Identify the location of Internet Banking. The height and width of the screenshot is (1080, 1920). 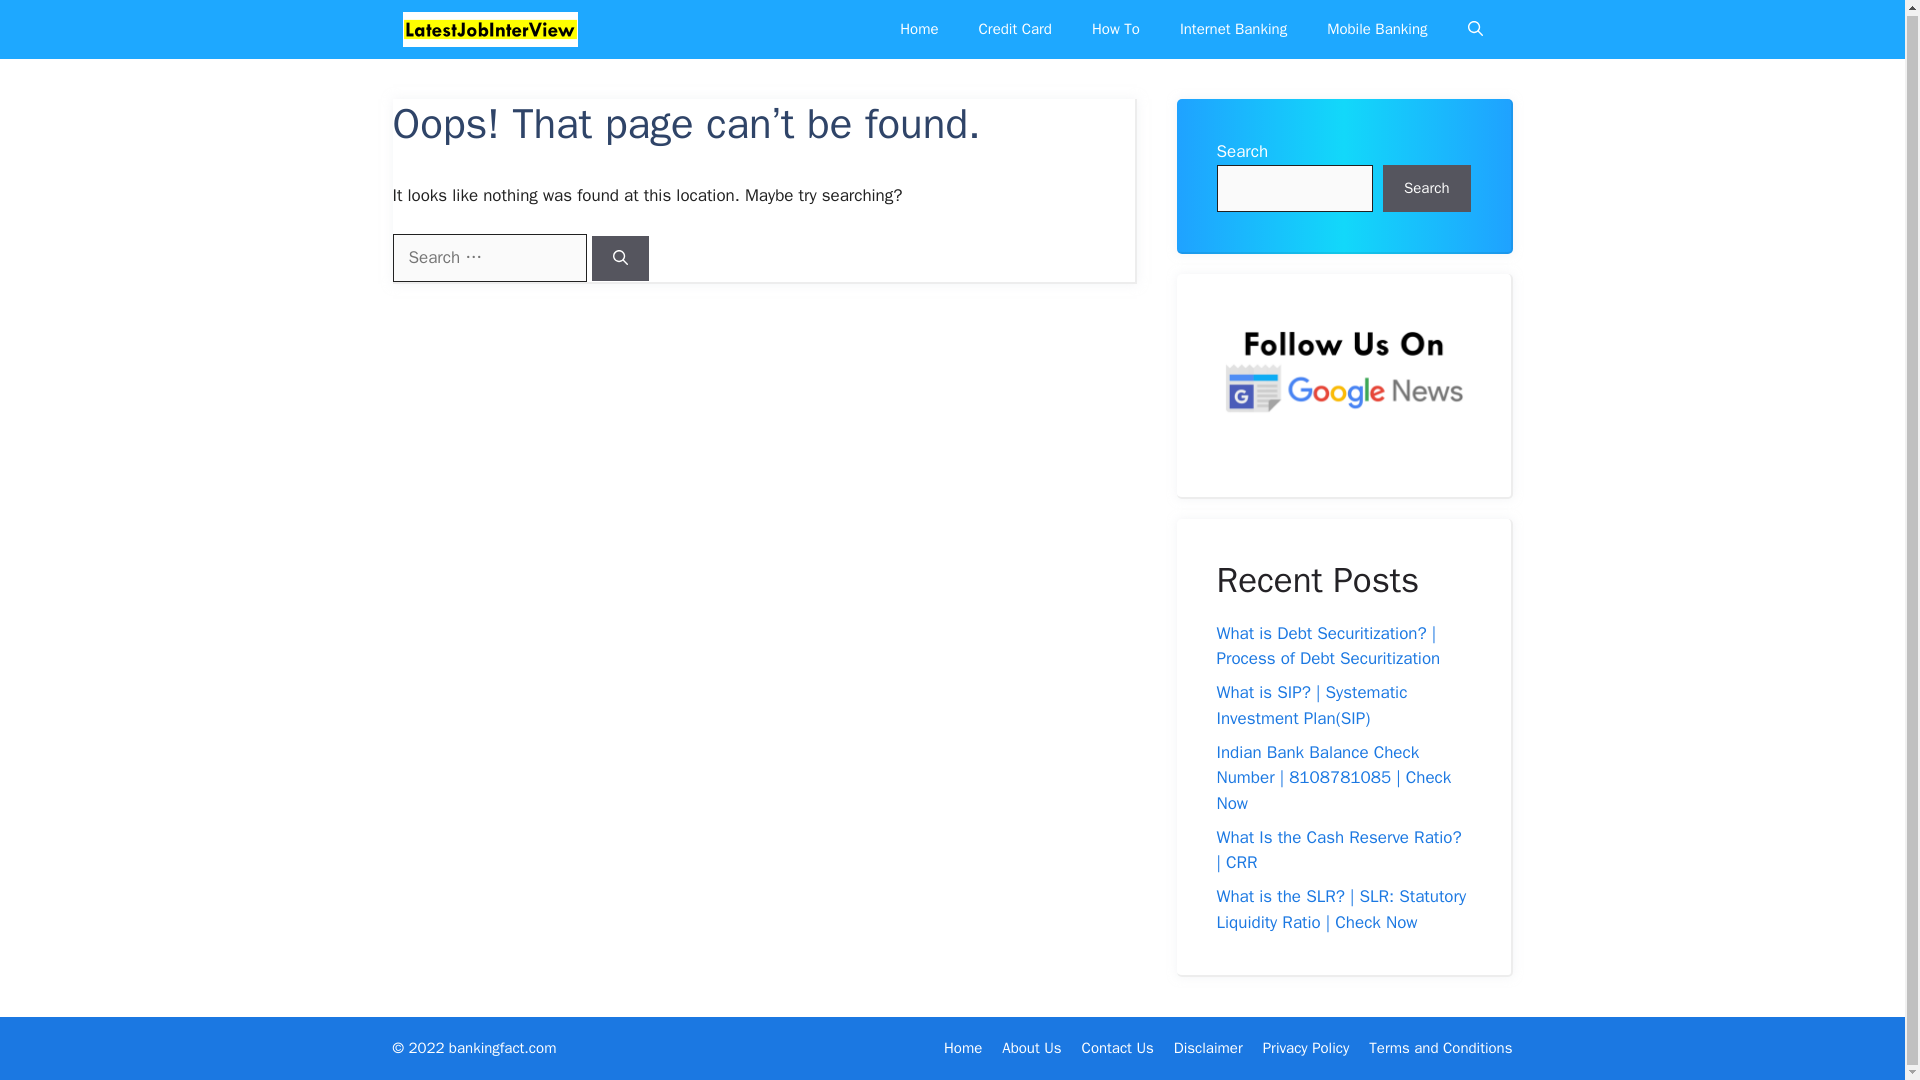
(1233, 30).